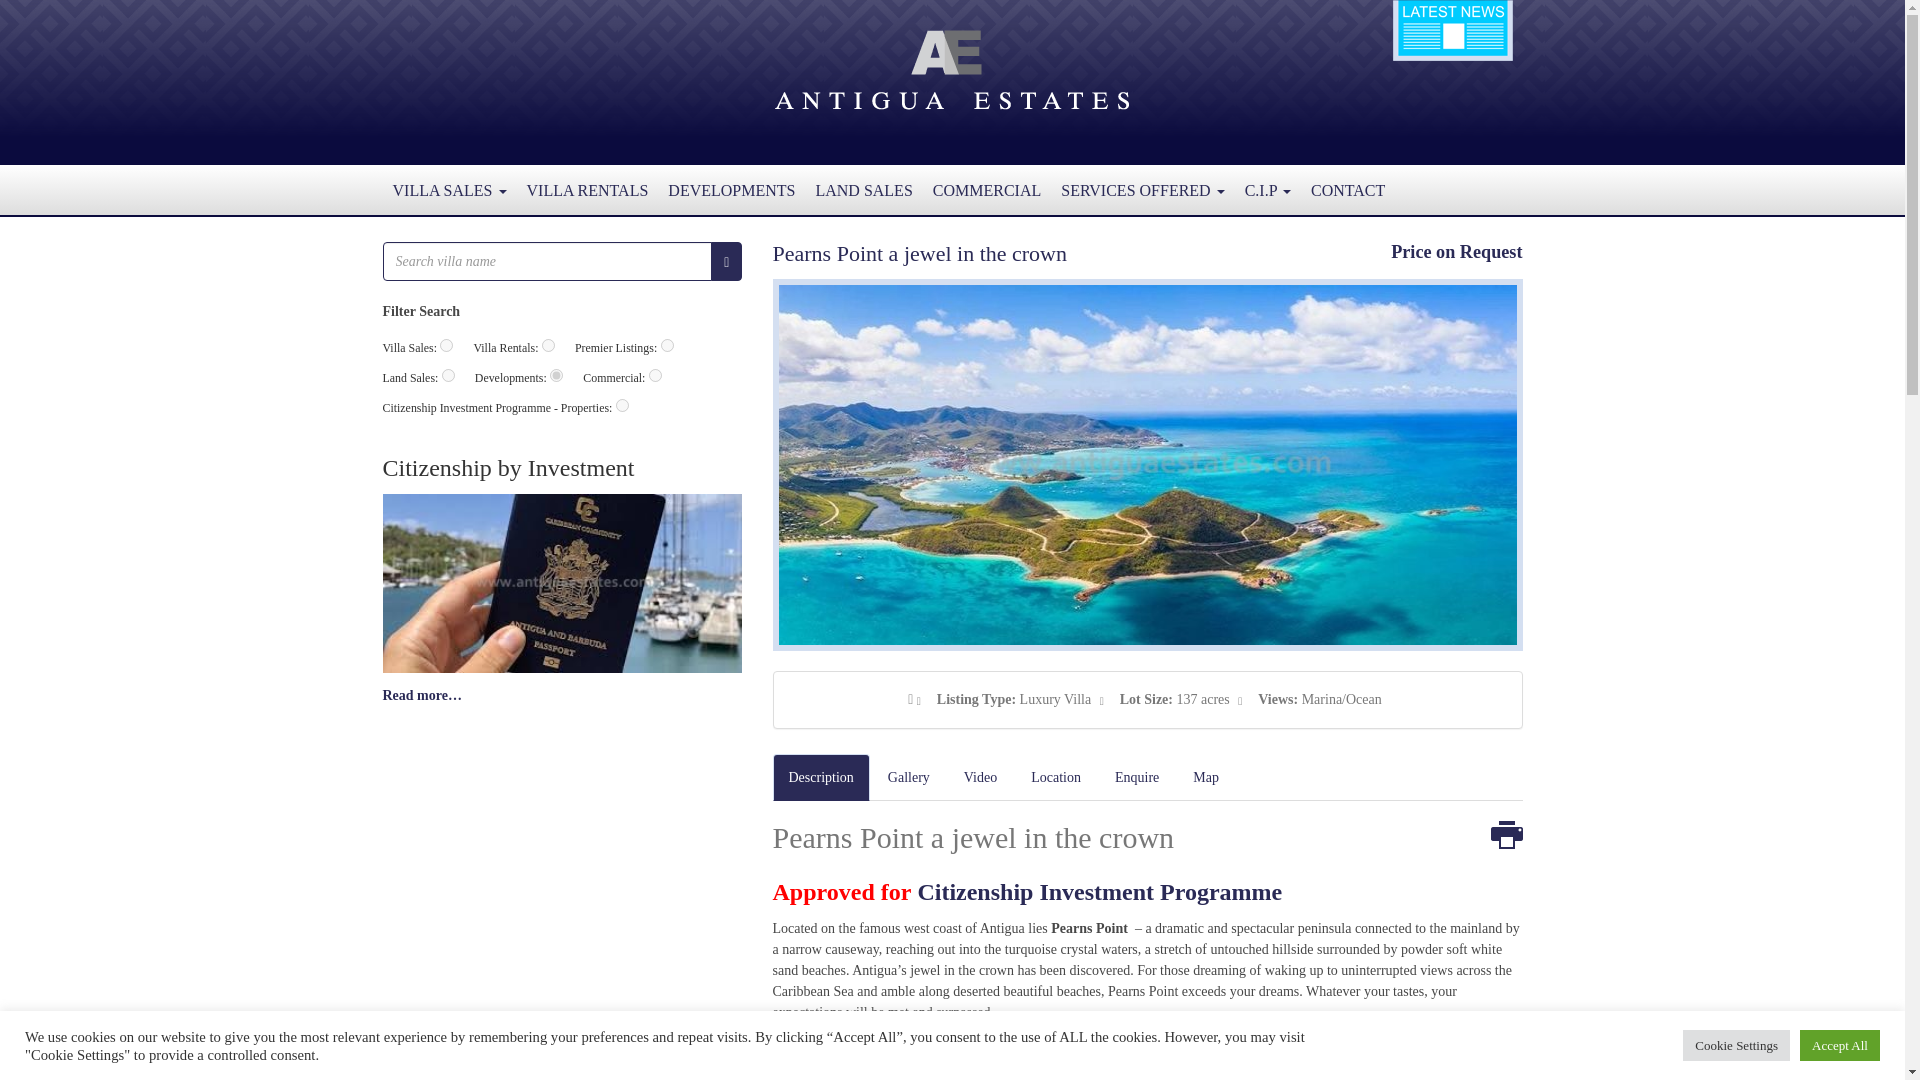  What do you see at coordinates (448, 376) in the screenshot?
I see `land-sales` at bounding box center [448, 376].